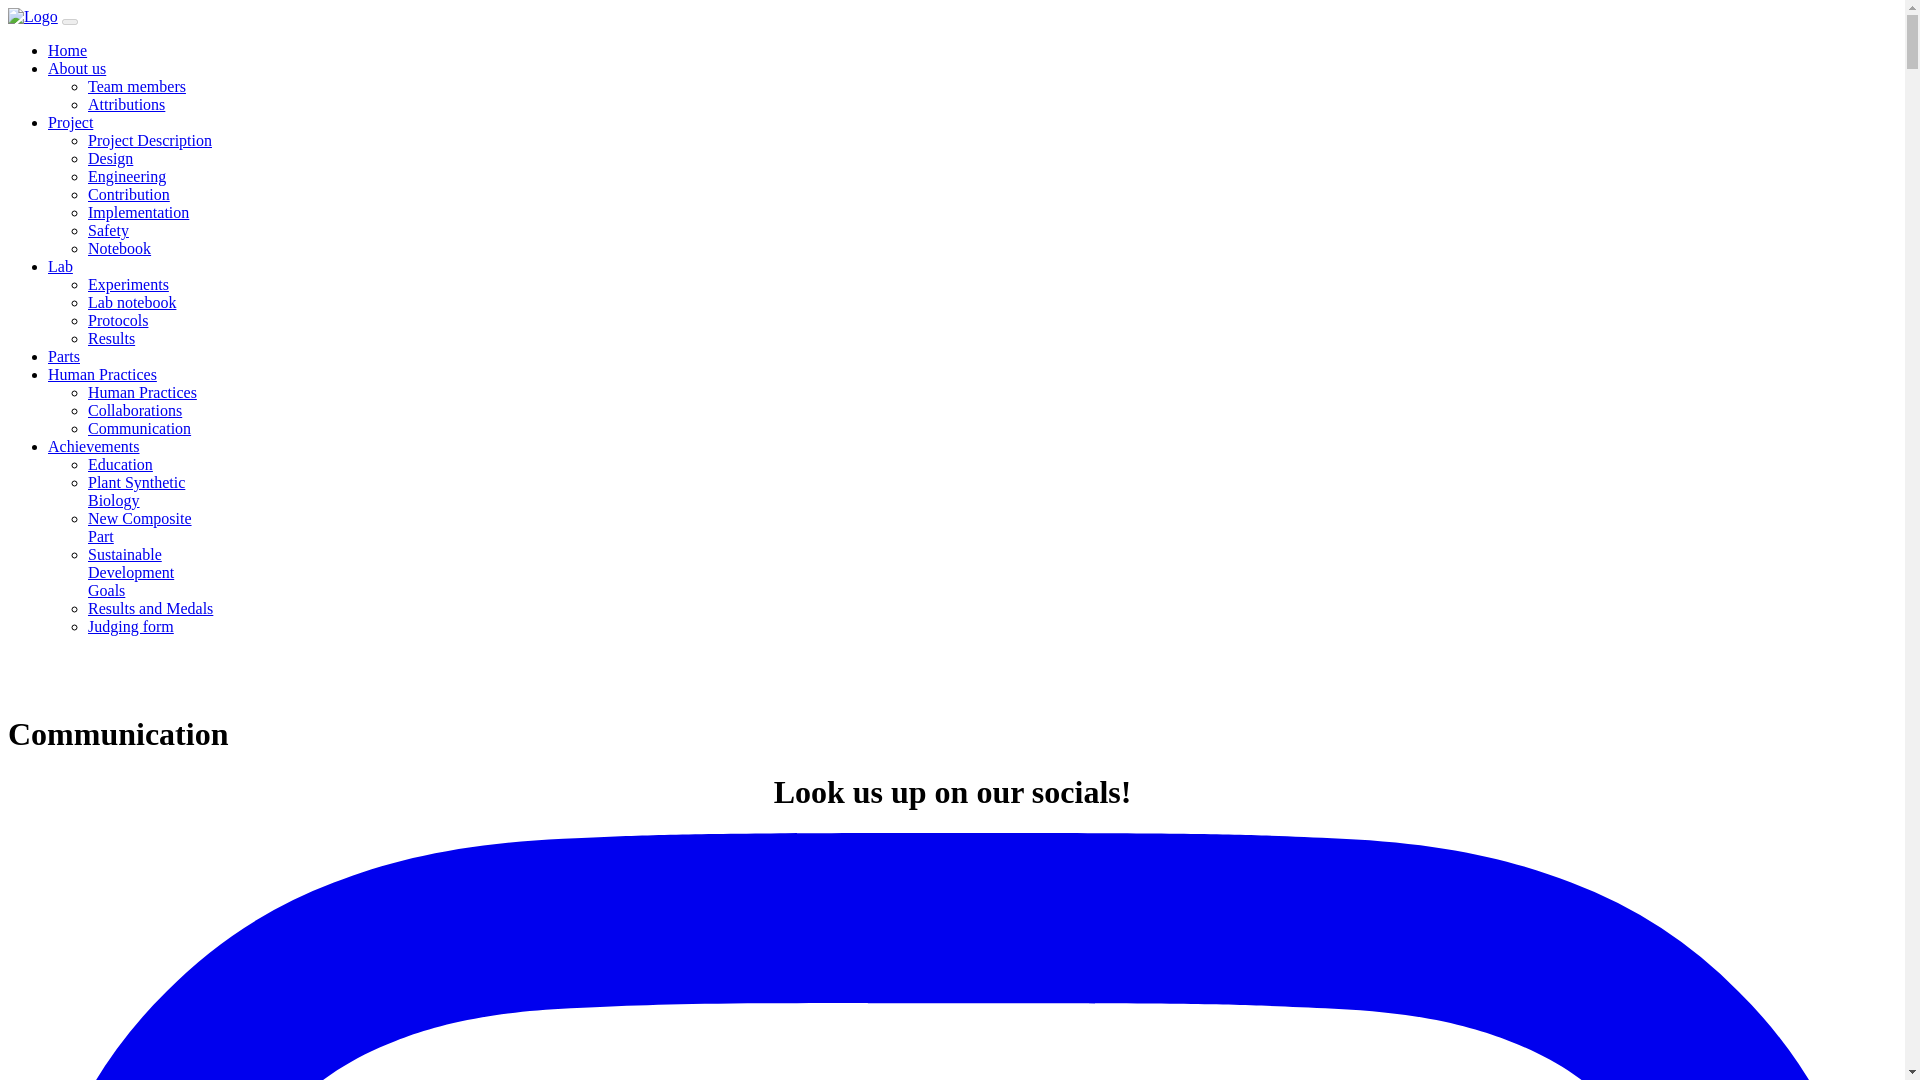  What do you see at coordinates (120, 464) in the screenshot?
I see `Education` at bounding box center [120, 464].